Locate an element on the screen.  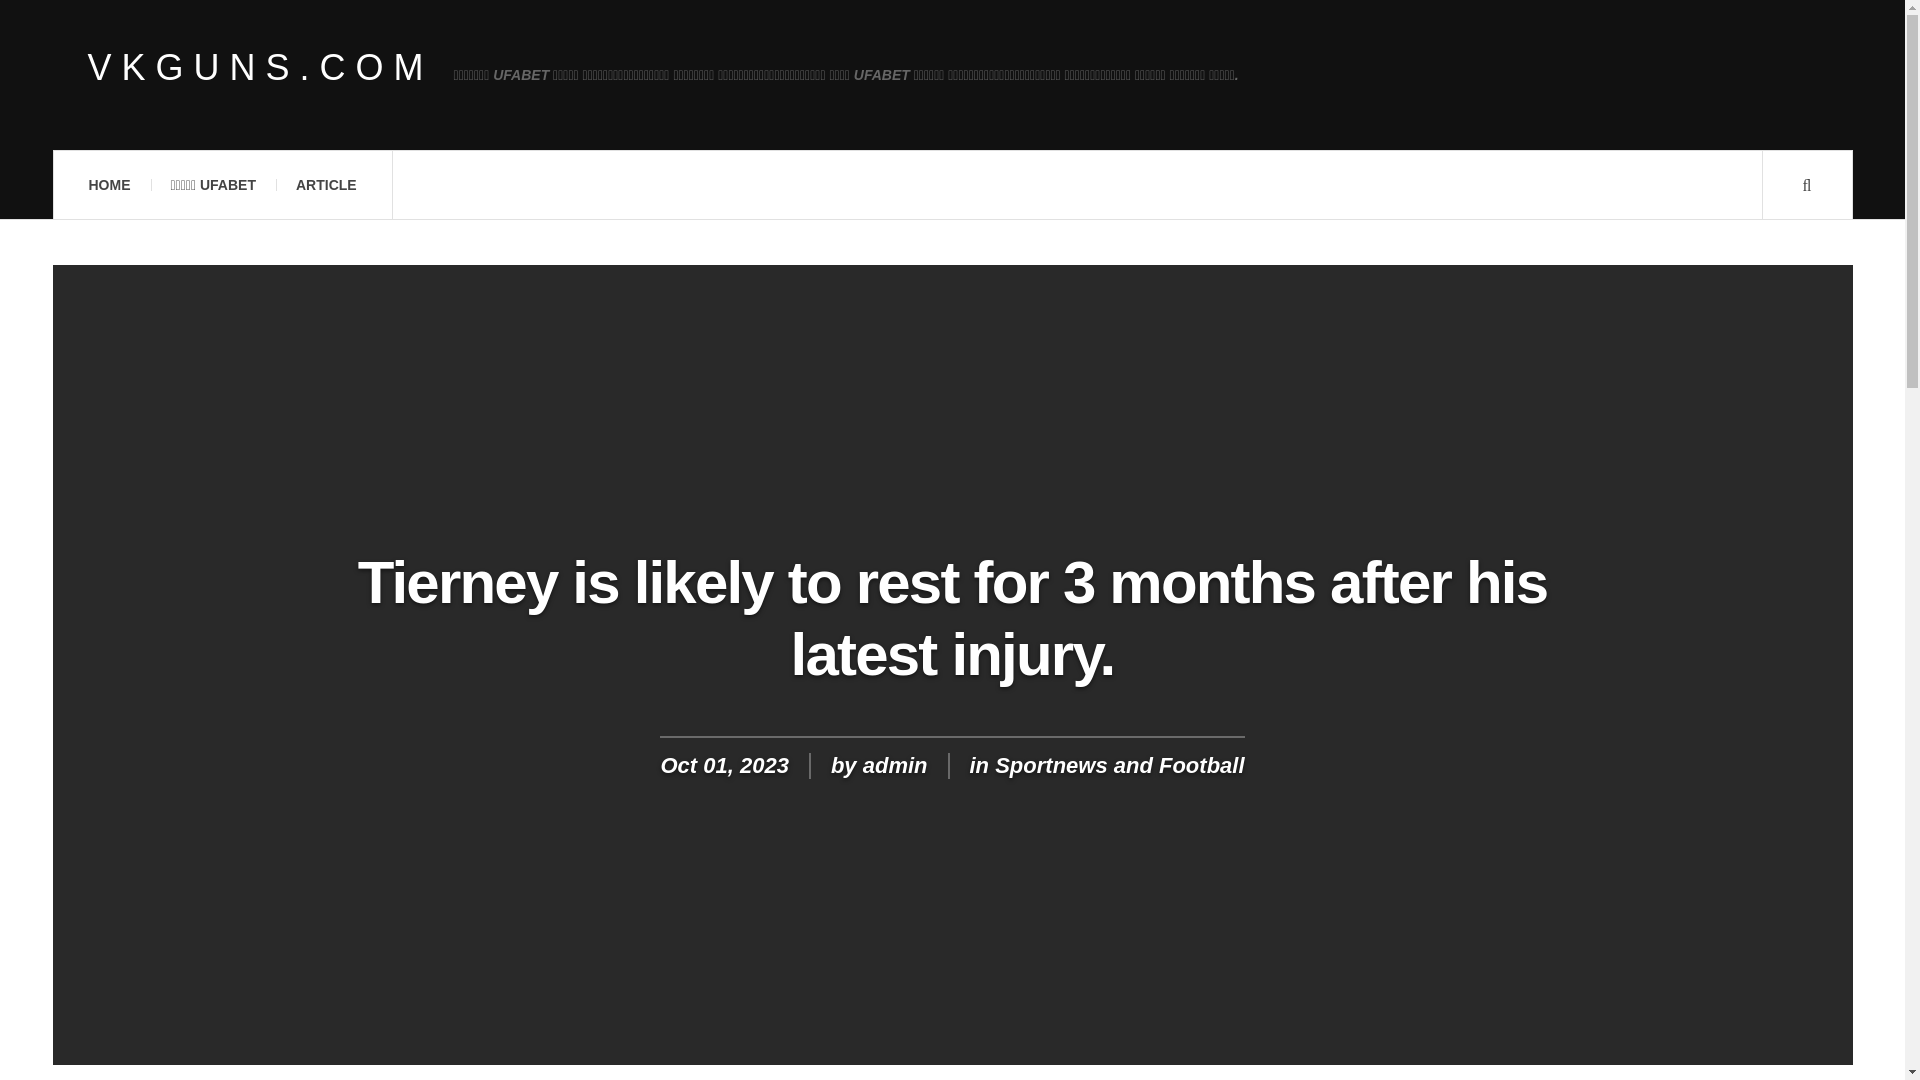
VKGUNS.COM is located at coordinates (260, 68).